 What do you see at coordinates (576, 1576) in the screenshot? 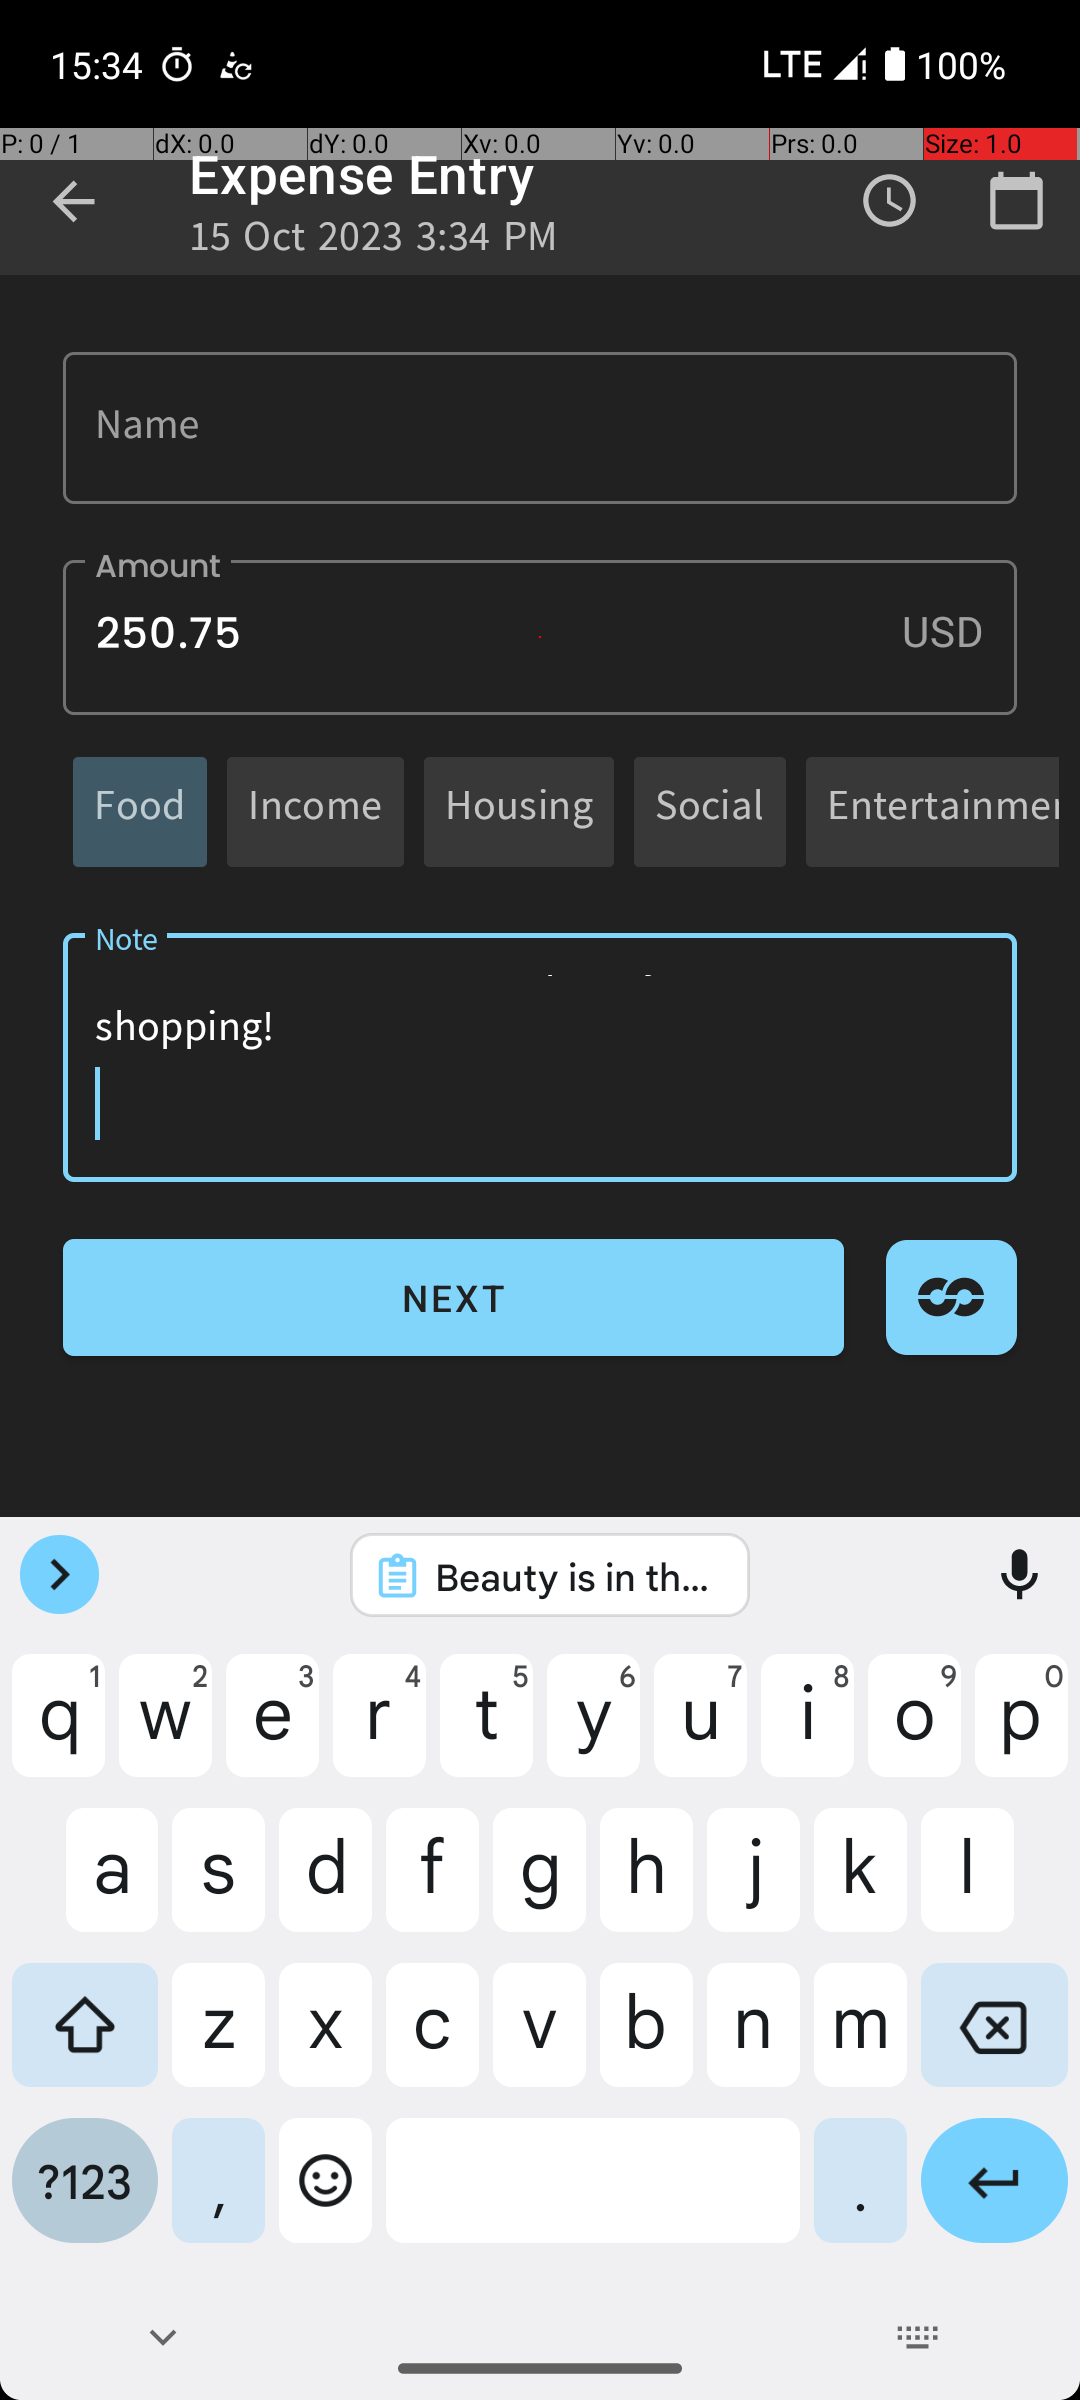
I see `Beauty is in the eye of the beholder.` at bounding box center [576, 1576].